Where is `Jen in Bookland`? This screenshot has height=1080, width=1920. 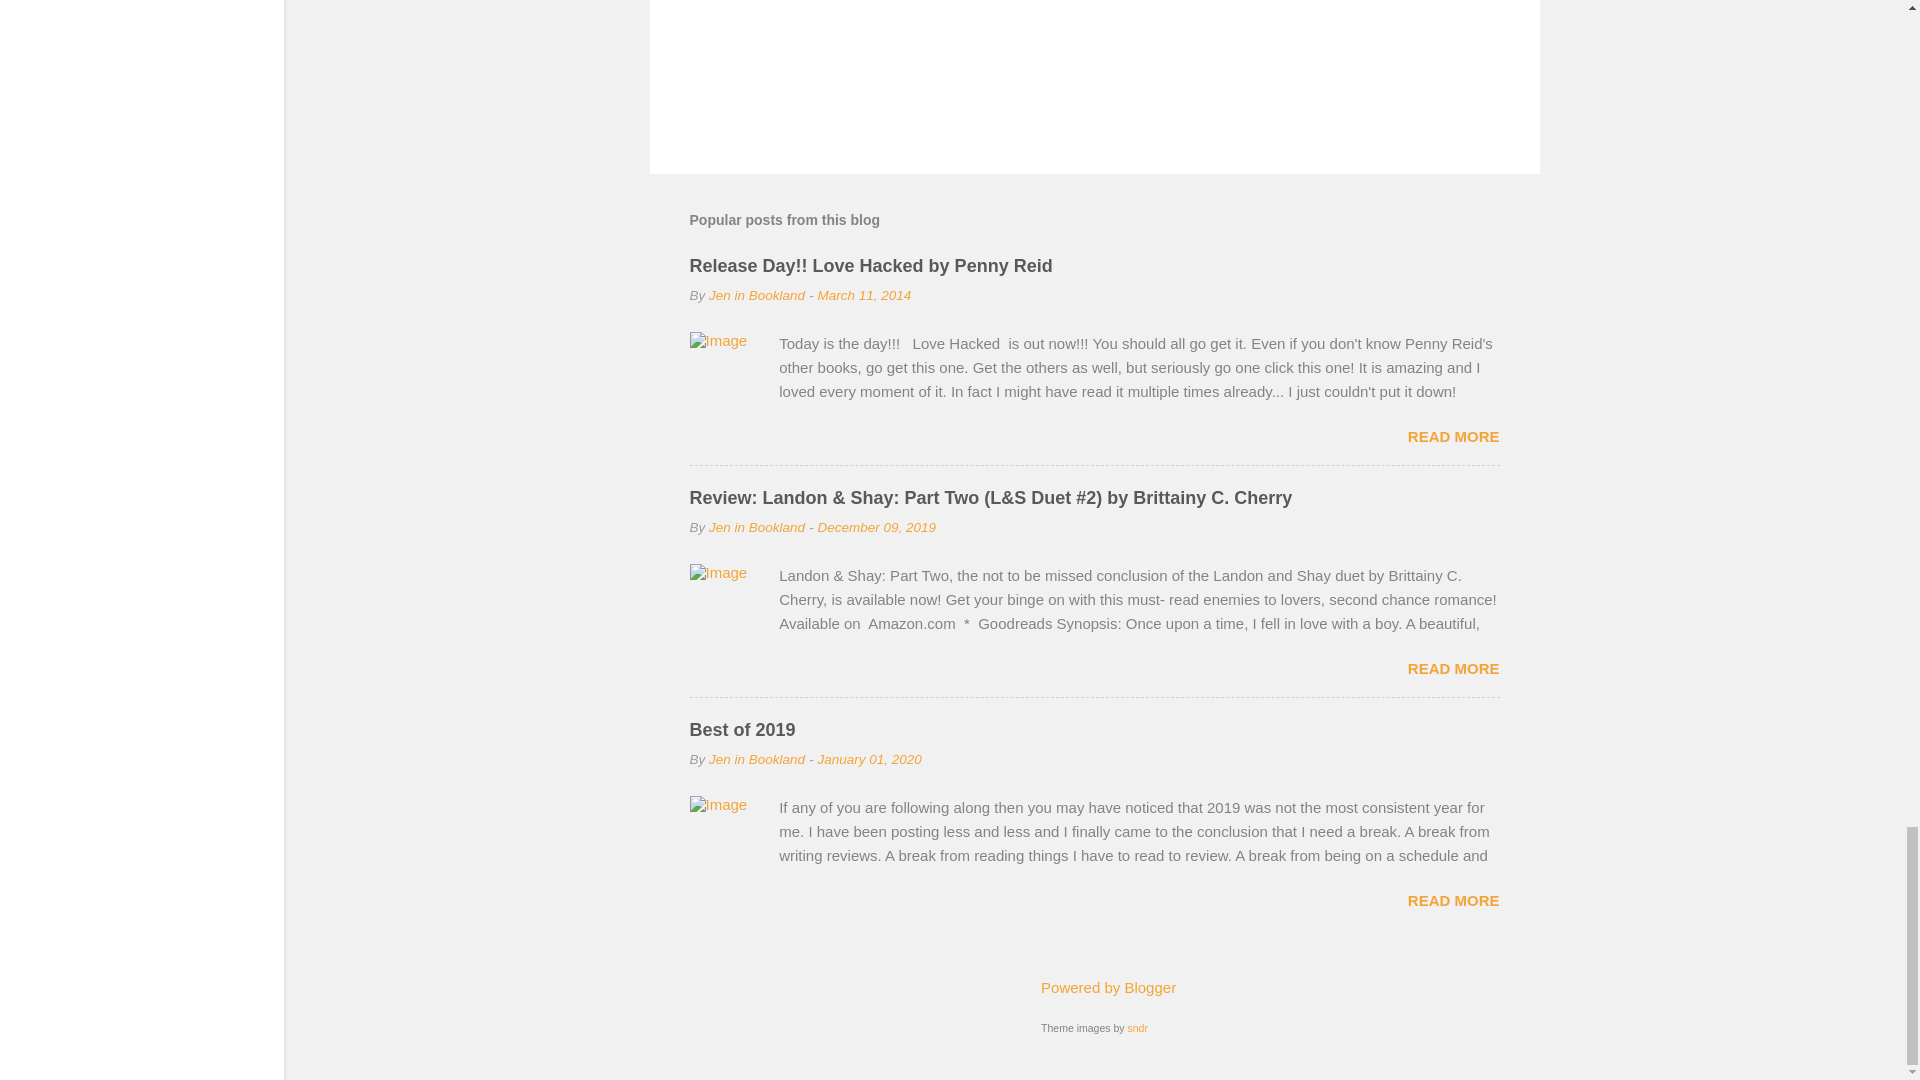 Jen in Bookland is located at coordinates (756, 758).